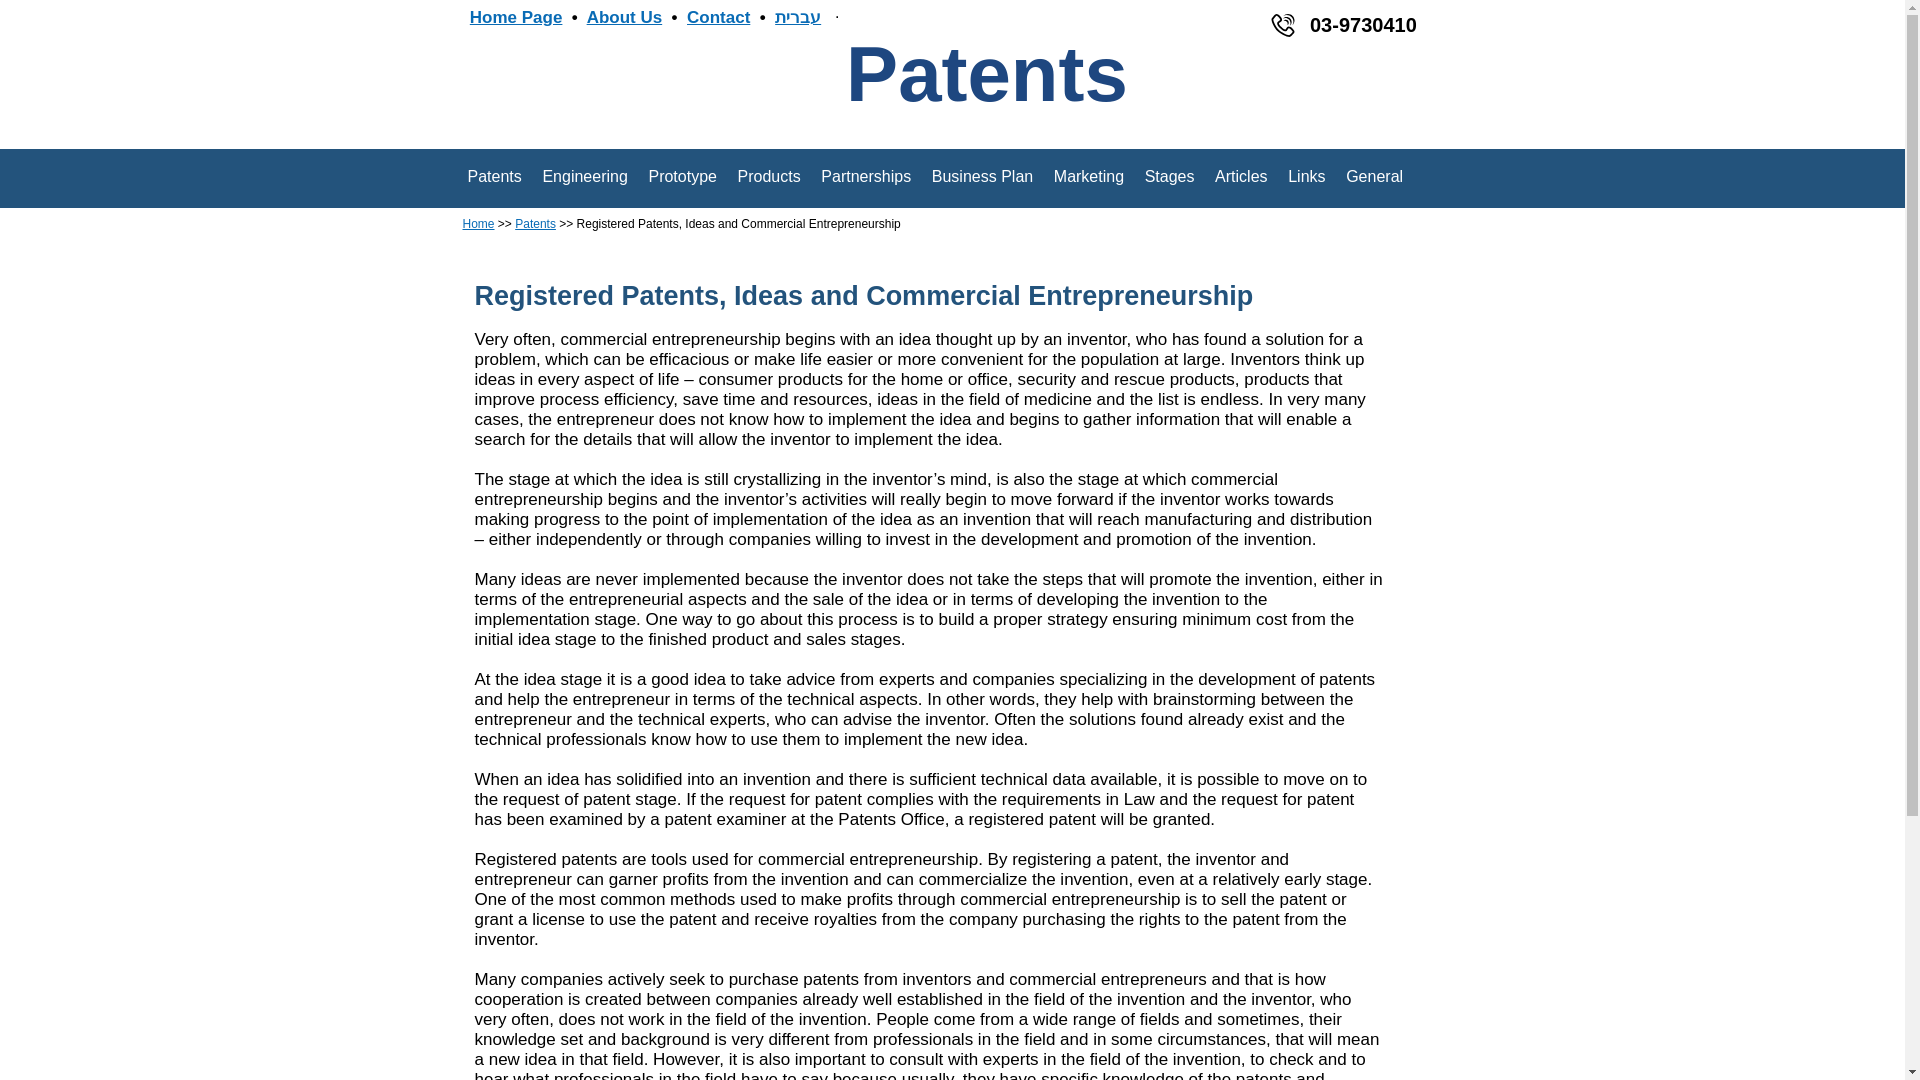 The image size is (1920, 1080). What do you see at coordinates (478, 223) in the screenshot?
I see `Home` at bounding box center [478, 223].